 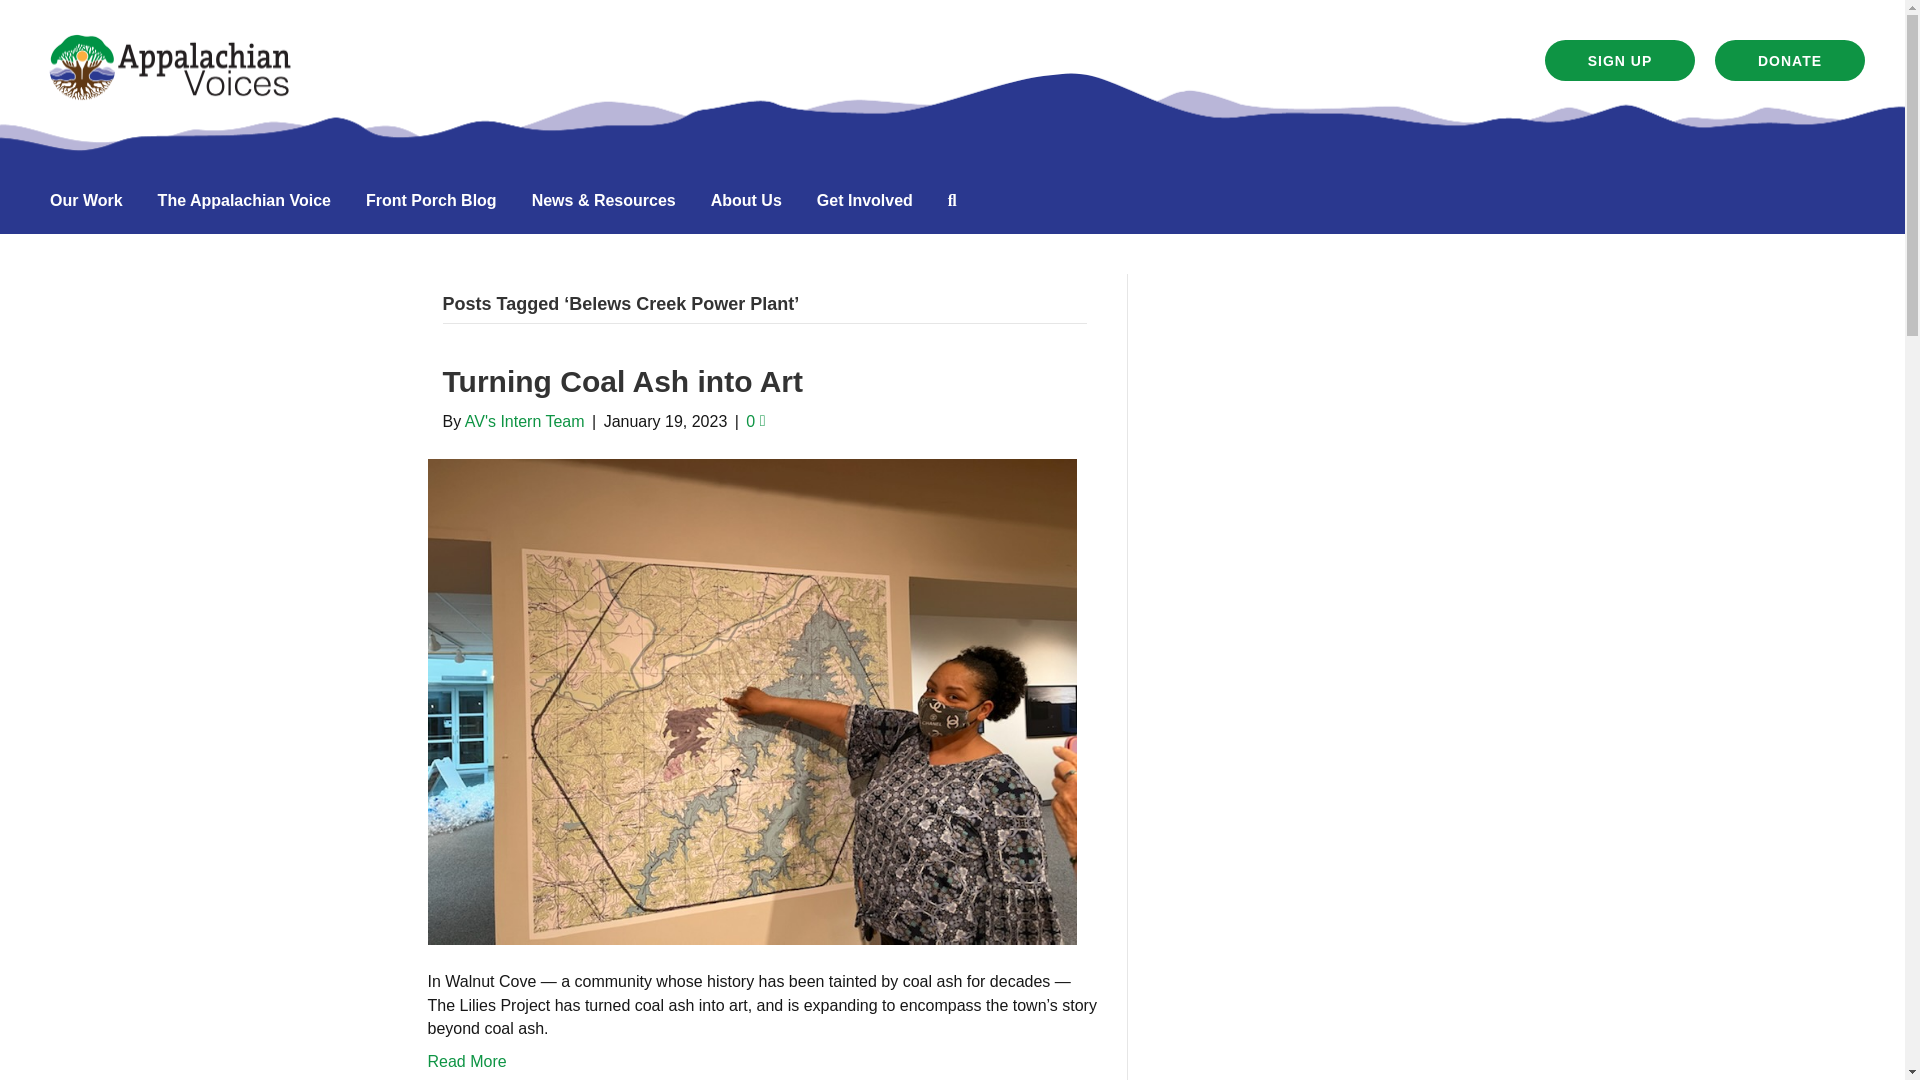 What do you see at coordinates (622, 382) in the screenshot?
I see `Turning Coal Ash into Art` at bounding box center [622, 382].